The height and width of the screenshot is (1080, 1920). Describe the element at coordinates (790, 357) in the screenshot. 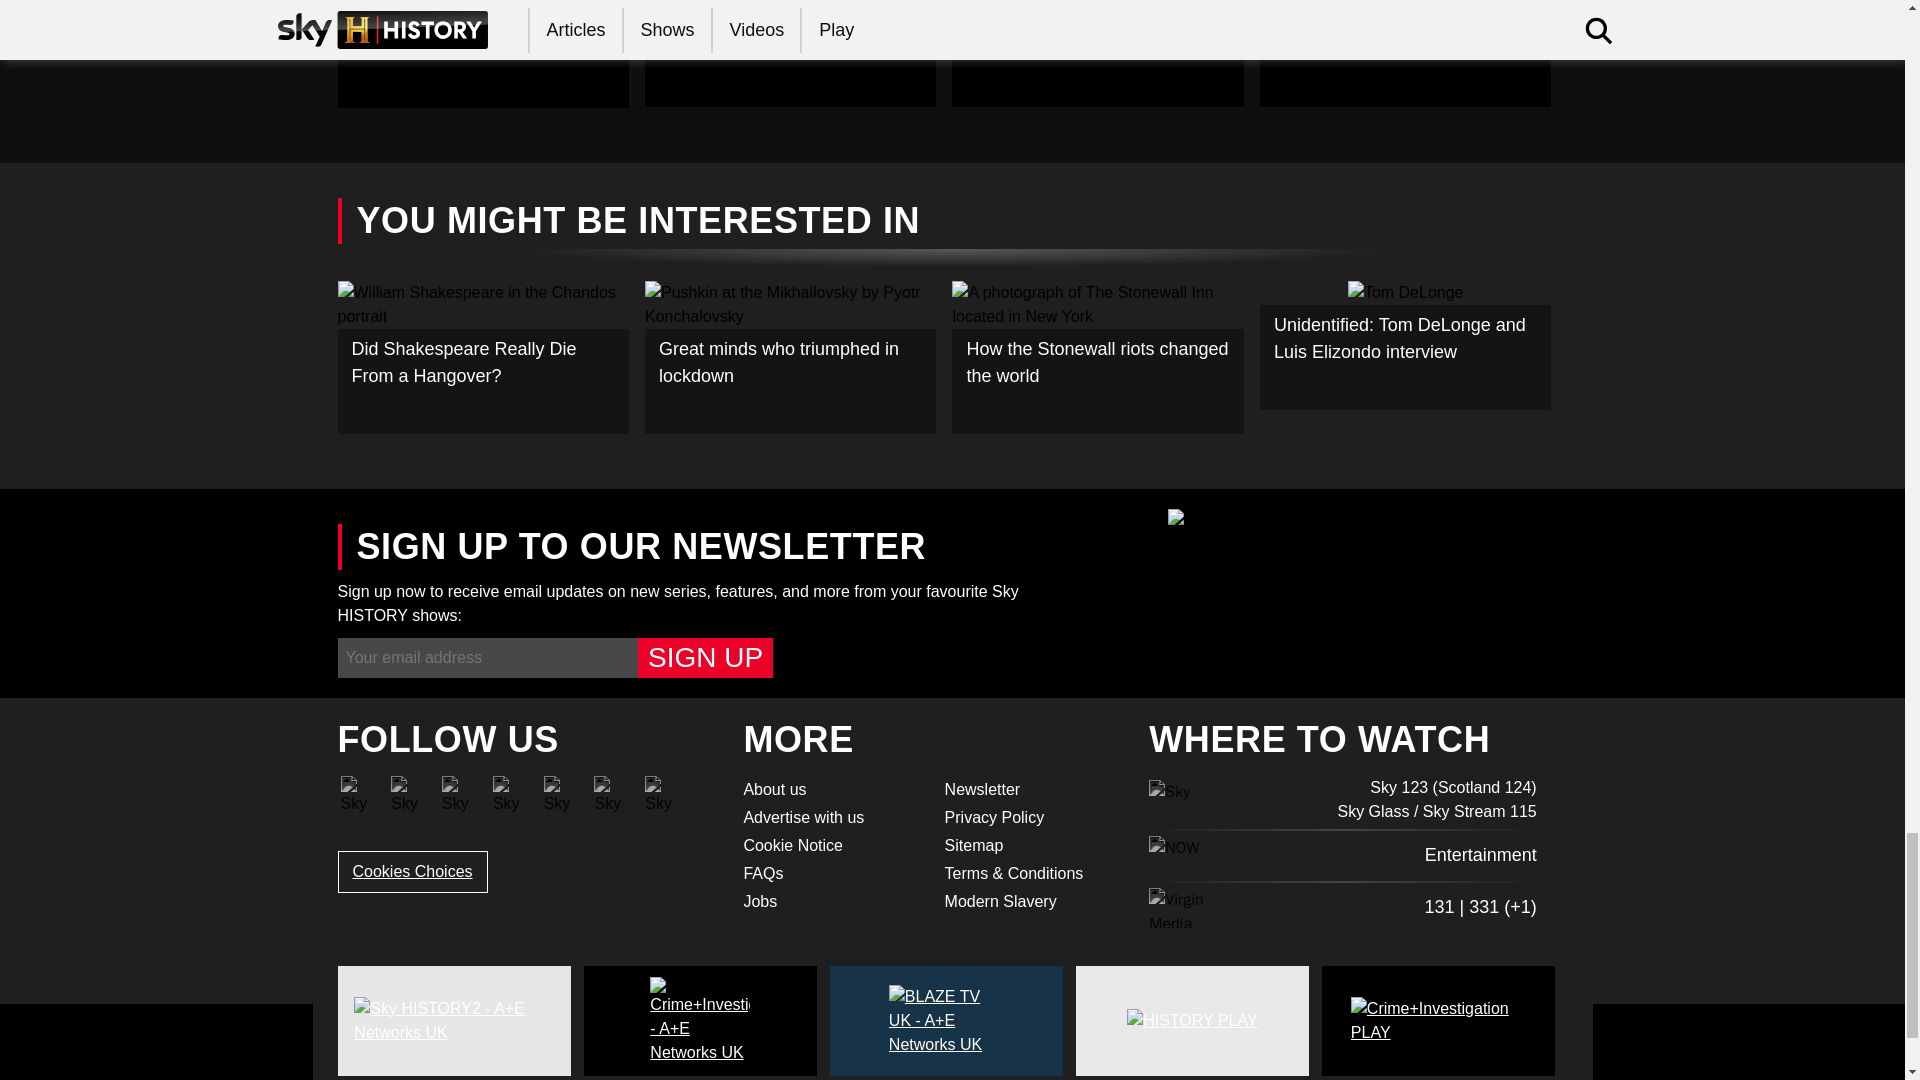

I see `Great minds who triumphed in lockdown` at that location.